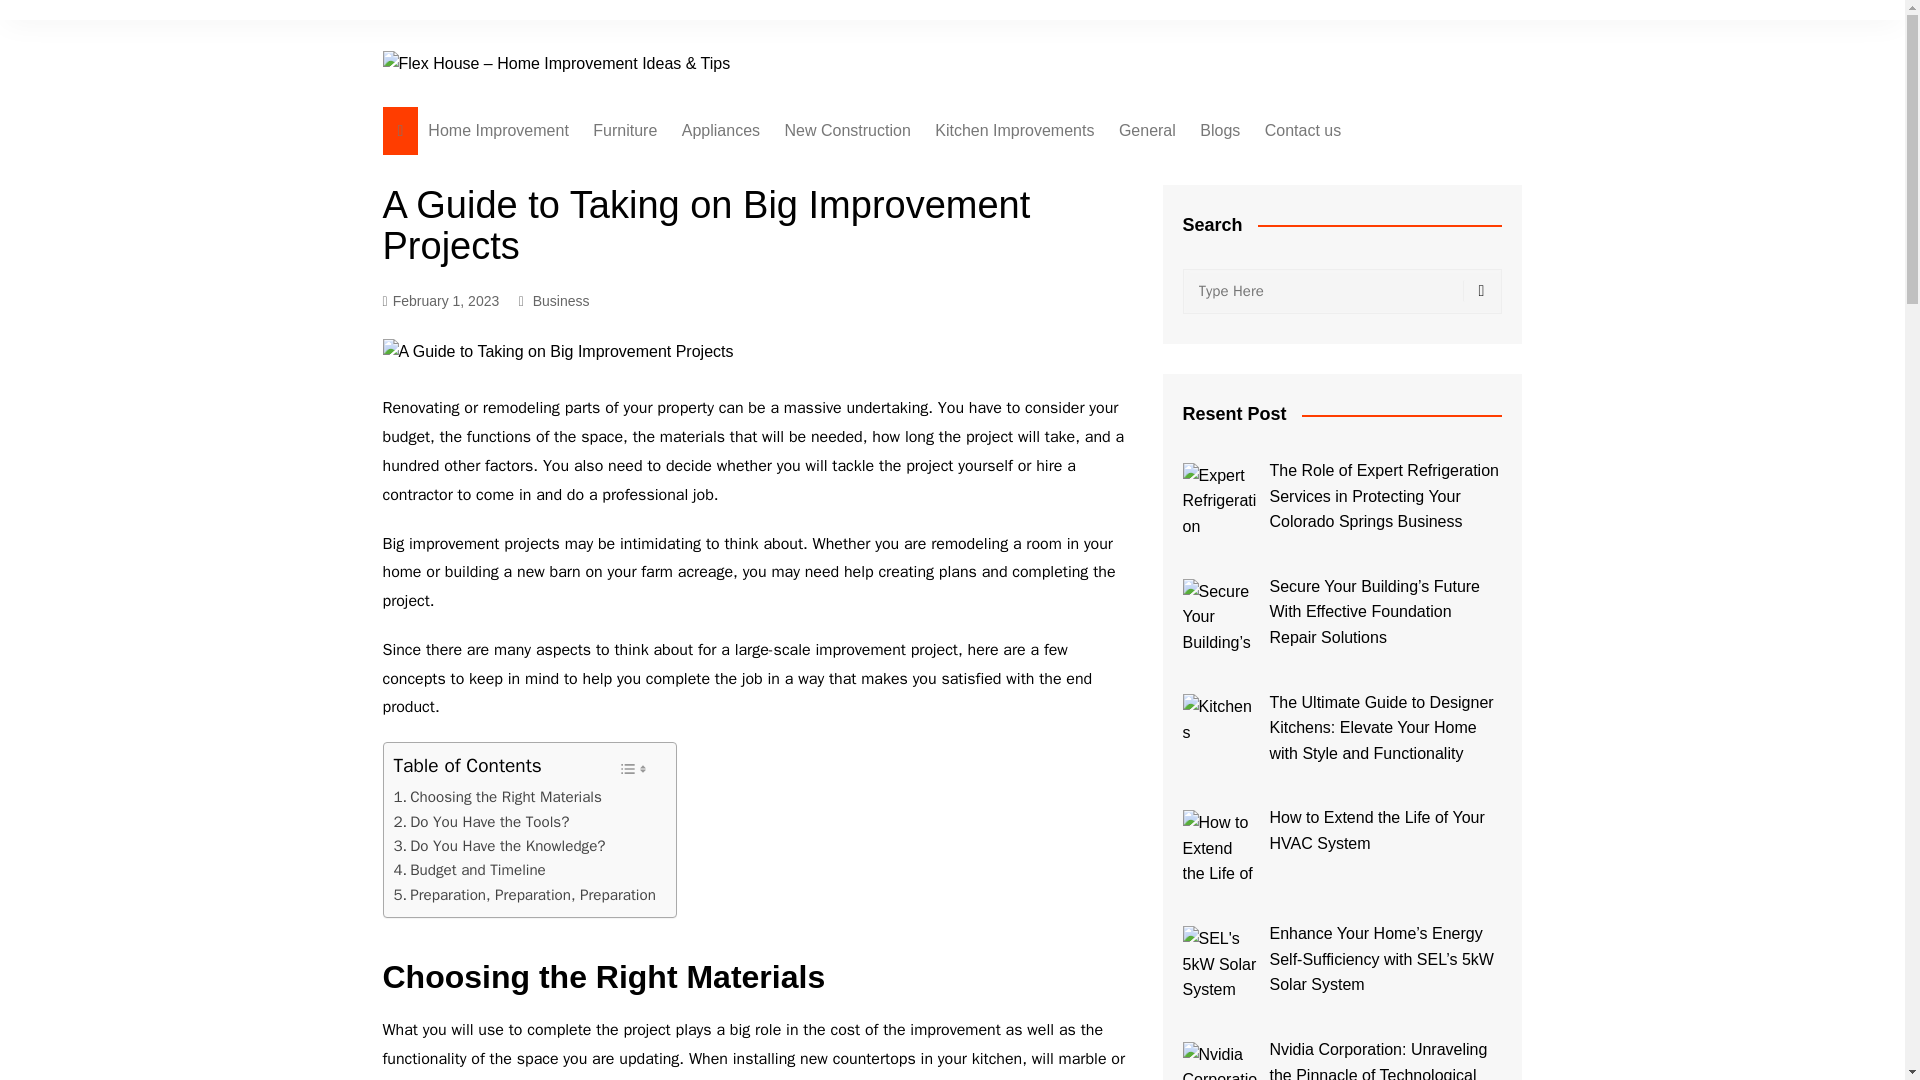  Describe the element at coordinates (482, 822) in the screenshot. I see `Do You Have the Tools?` at that location.